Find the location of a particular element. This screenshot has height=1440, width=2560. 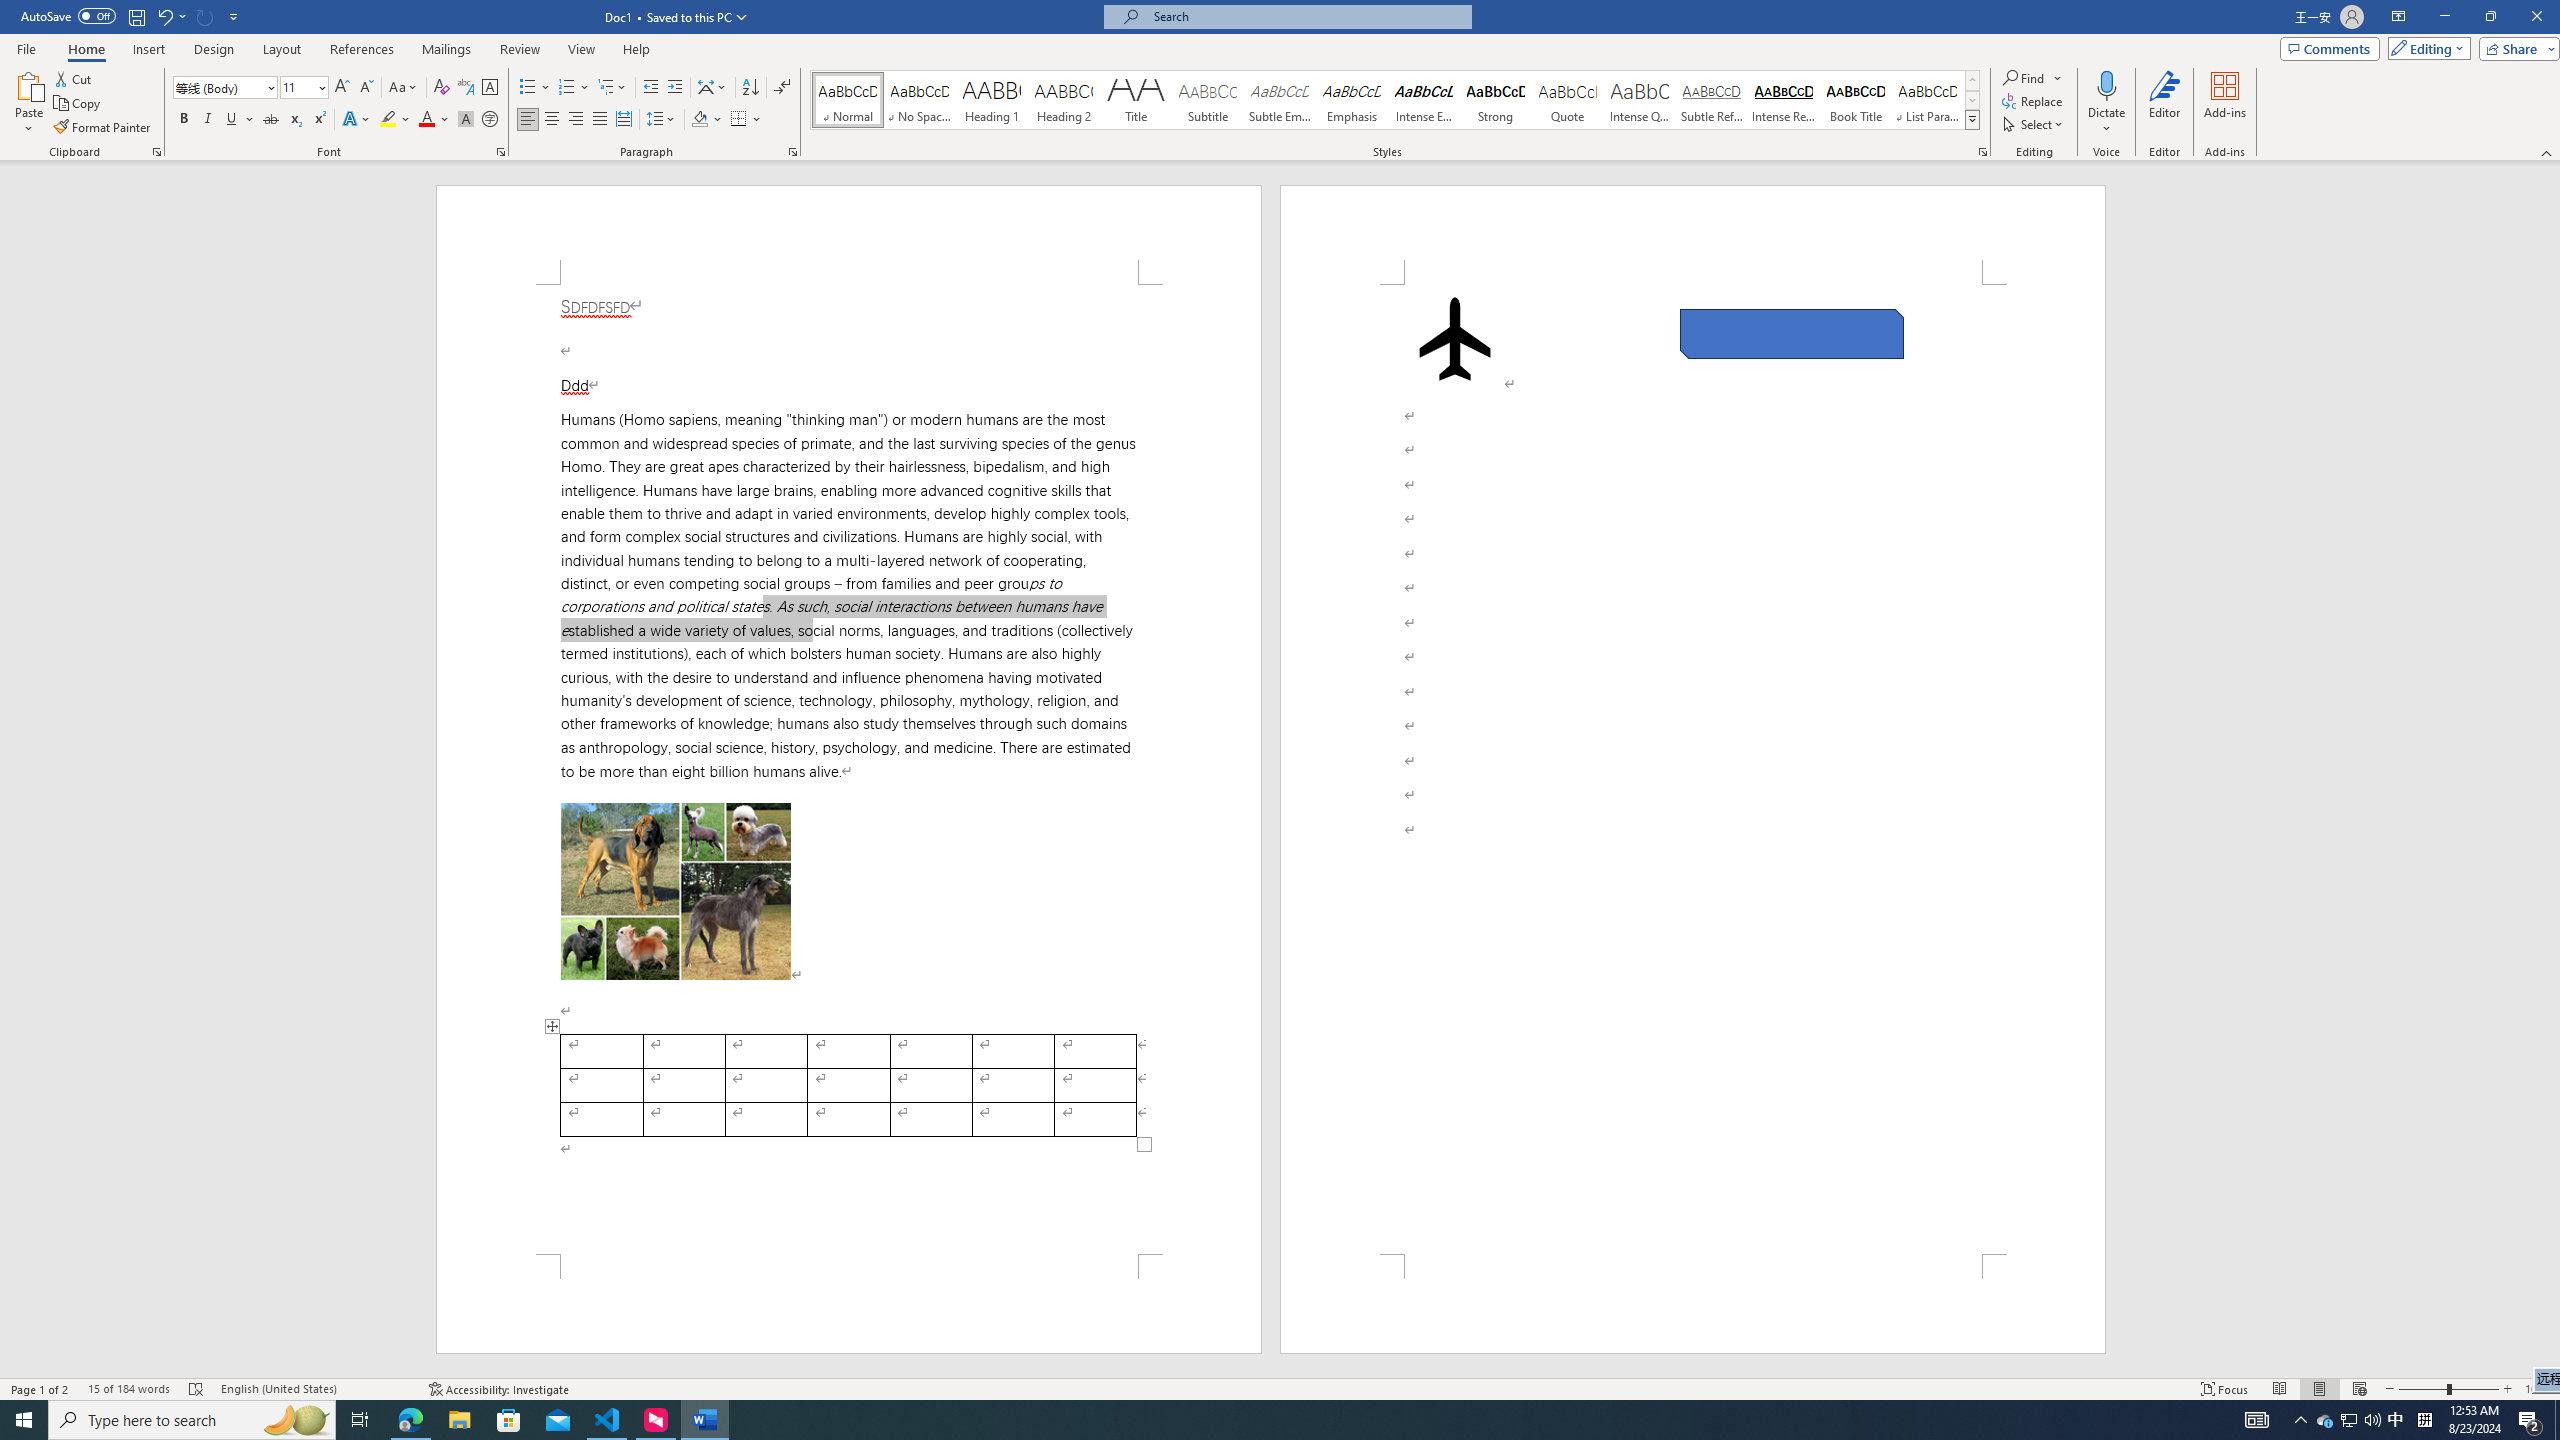

Subtitle is located at coordinates (1208, 100).